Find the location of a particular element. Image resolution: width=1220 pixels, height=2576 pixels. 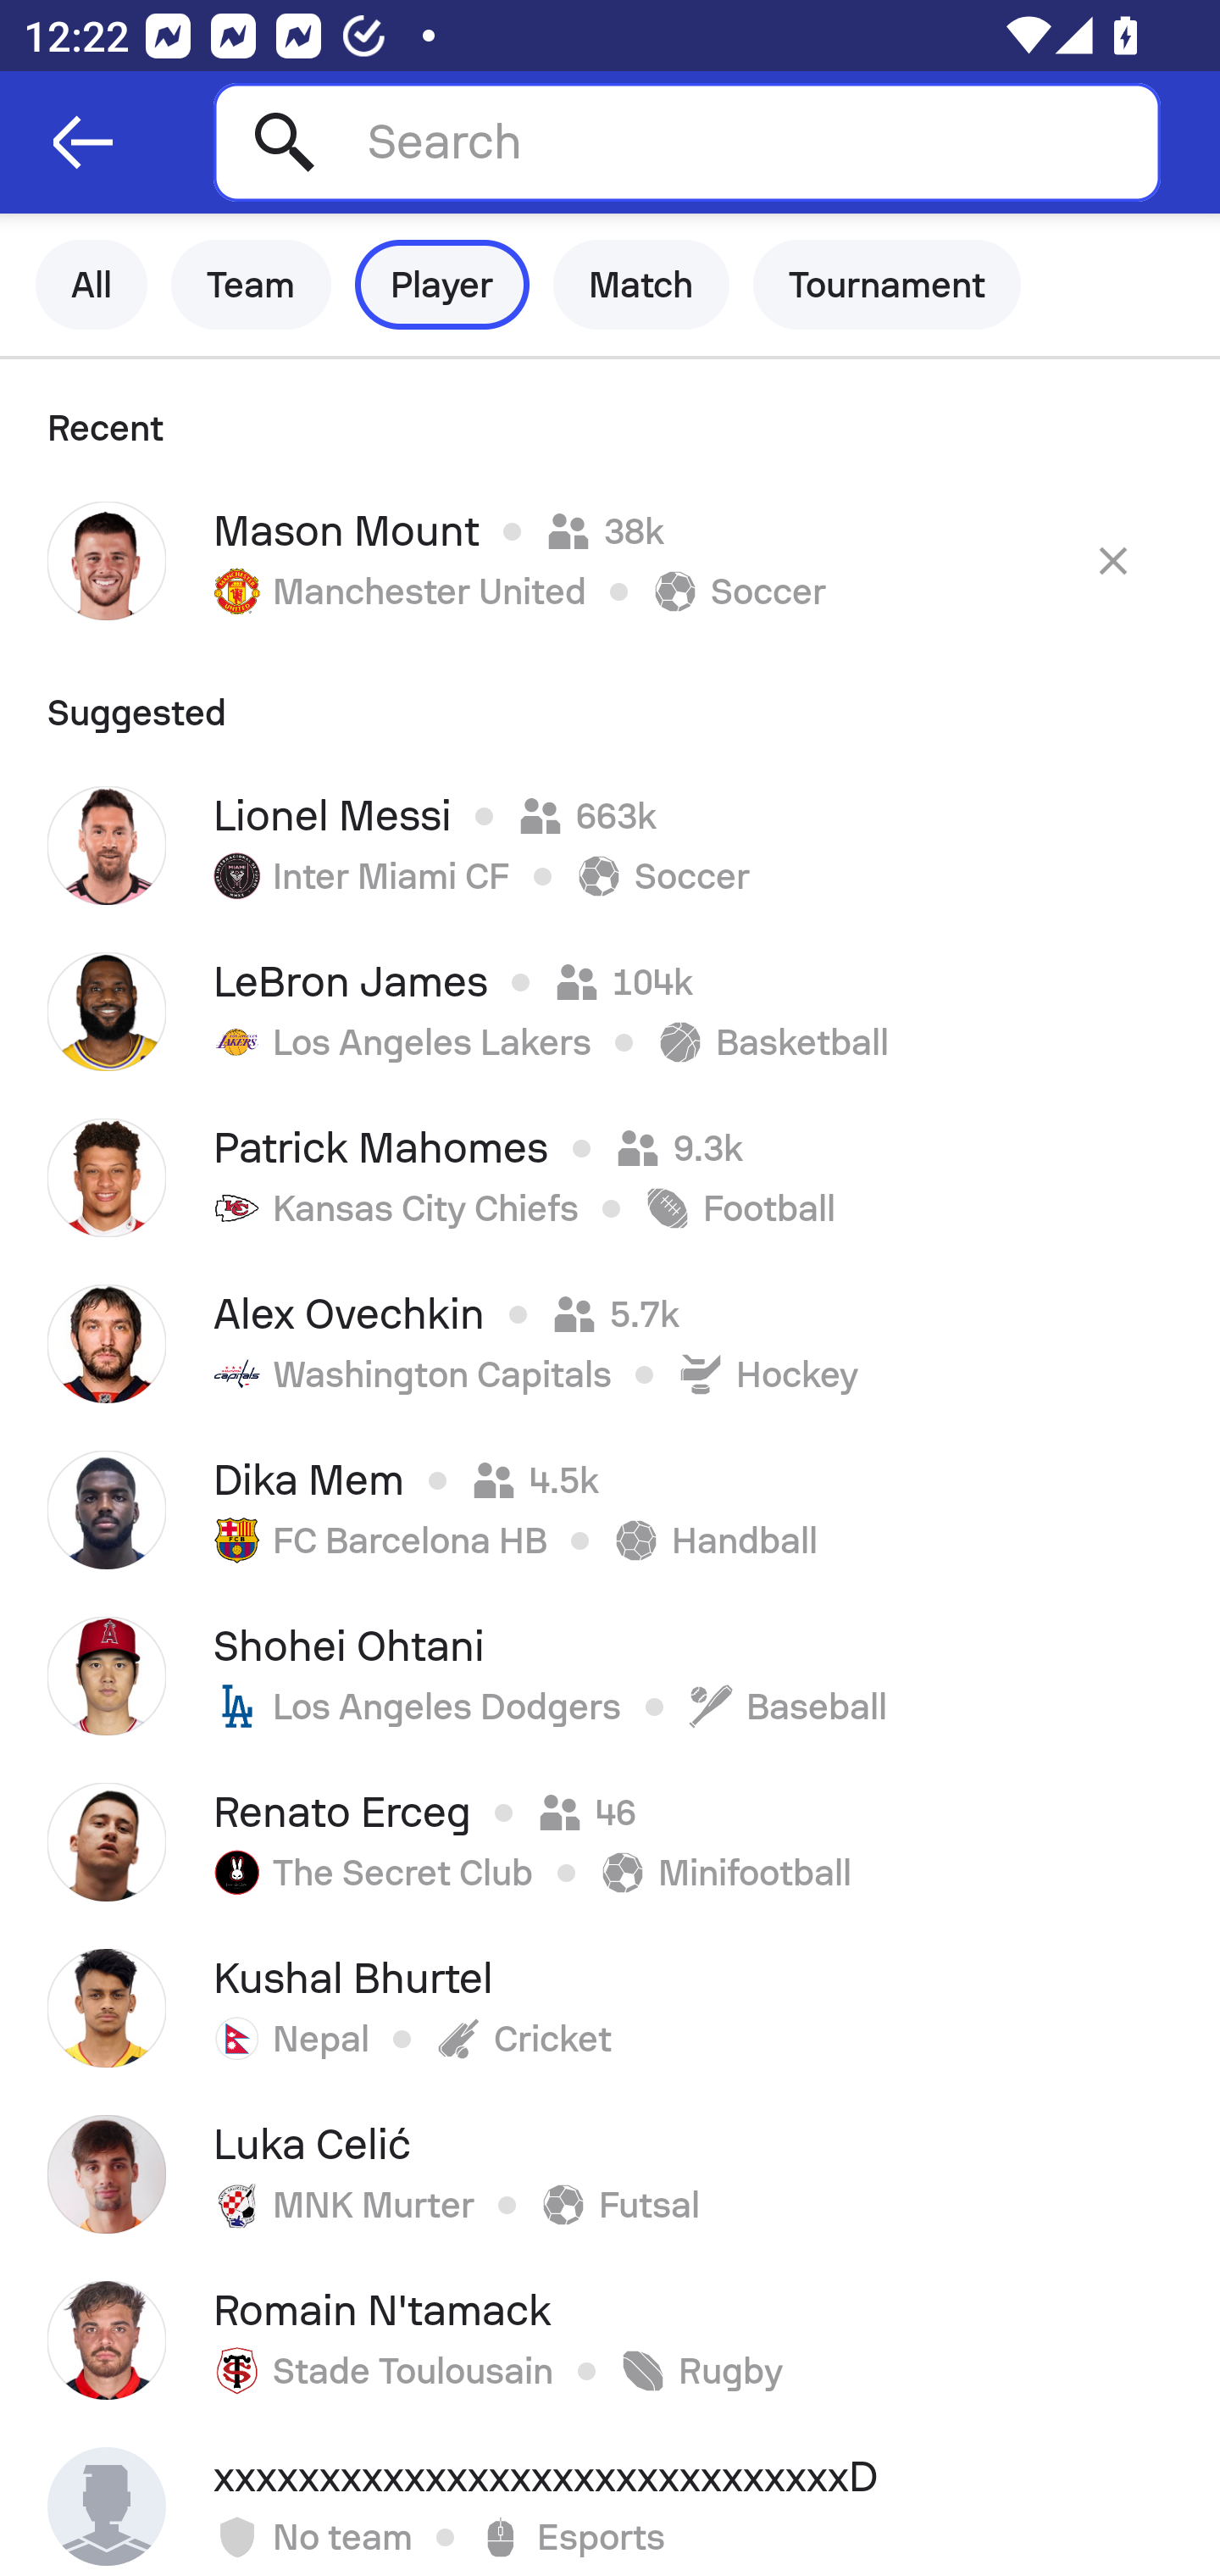

Match is located at coordinates (641, 285).